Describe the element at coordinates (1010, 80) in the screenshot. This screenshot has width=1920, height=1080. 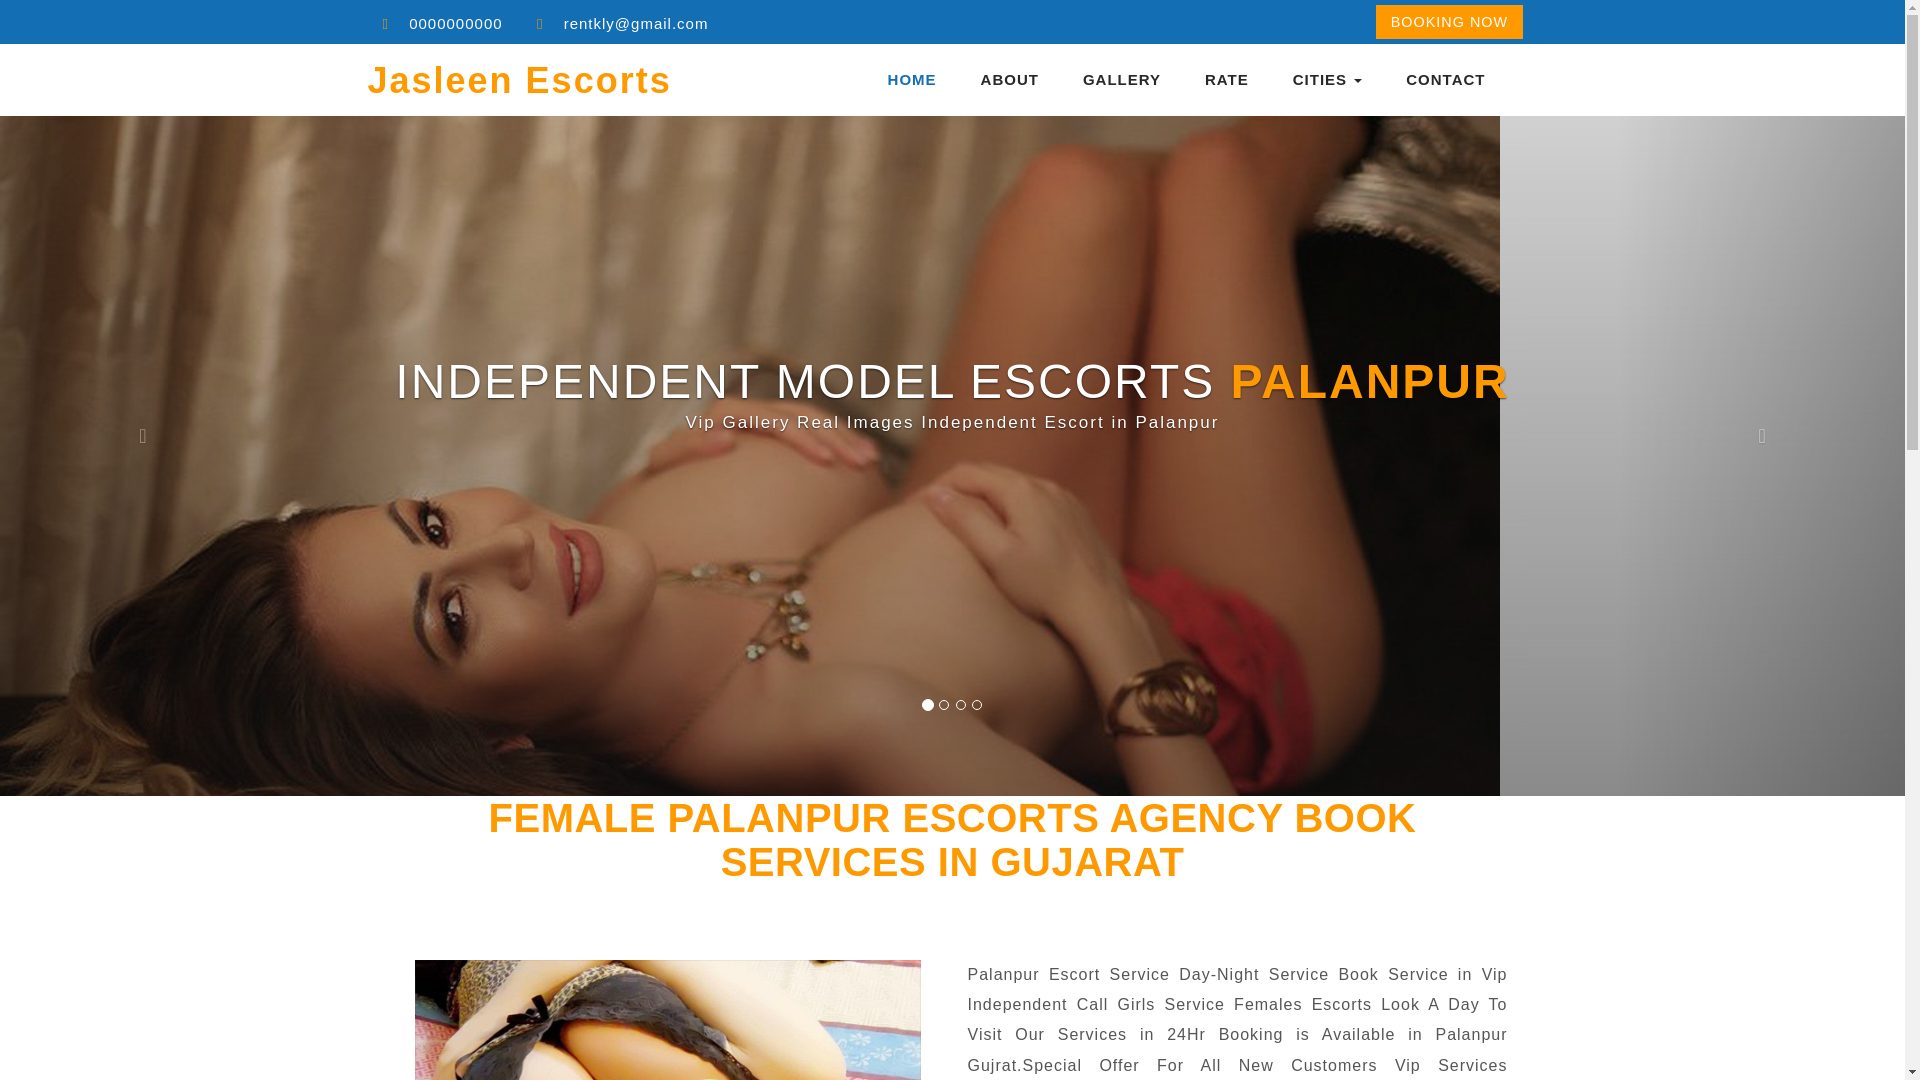
I see `ABOUT` at that location.